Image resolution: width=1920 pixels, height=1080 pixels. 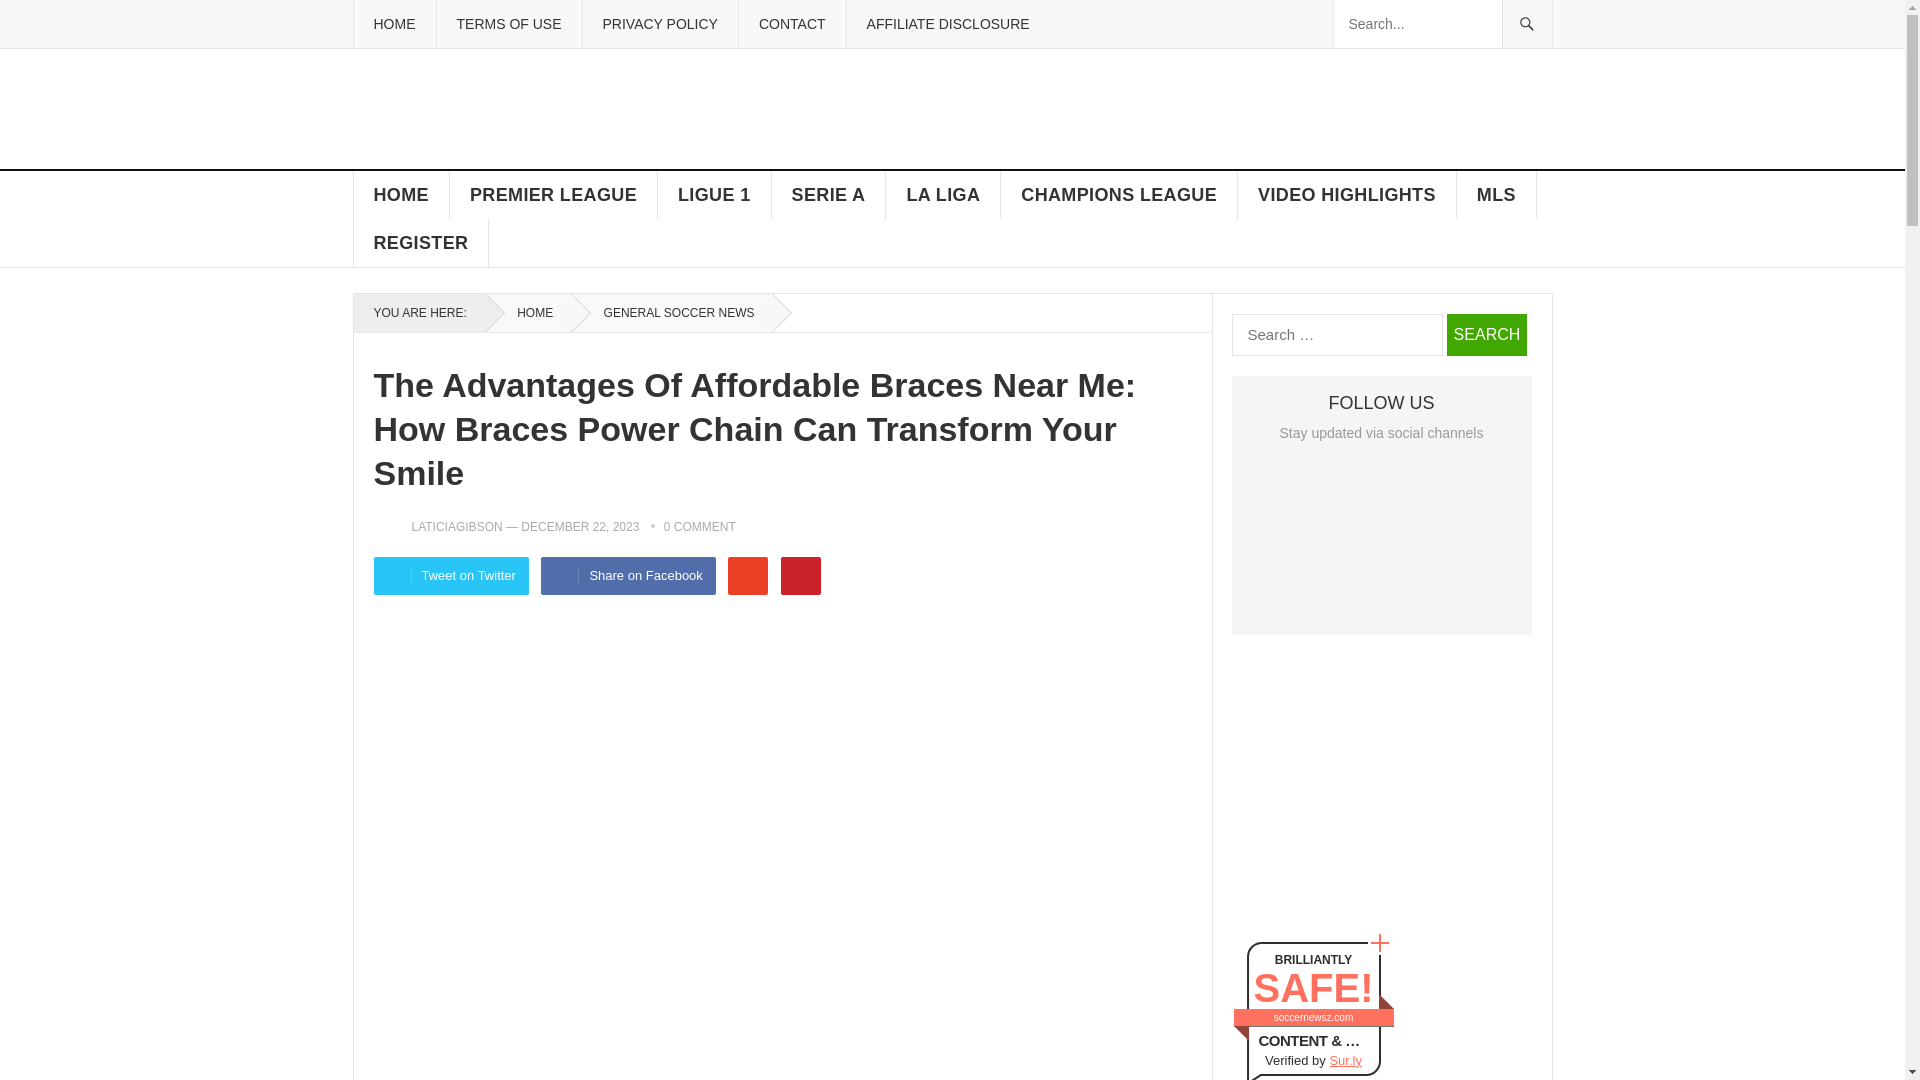 I want to click on AFFILIATE DISCLOSURE, so click(x=948, y=24).